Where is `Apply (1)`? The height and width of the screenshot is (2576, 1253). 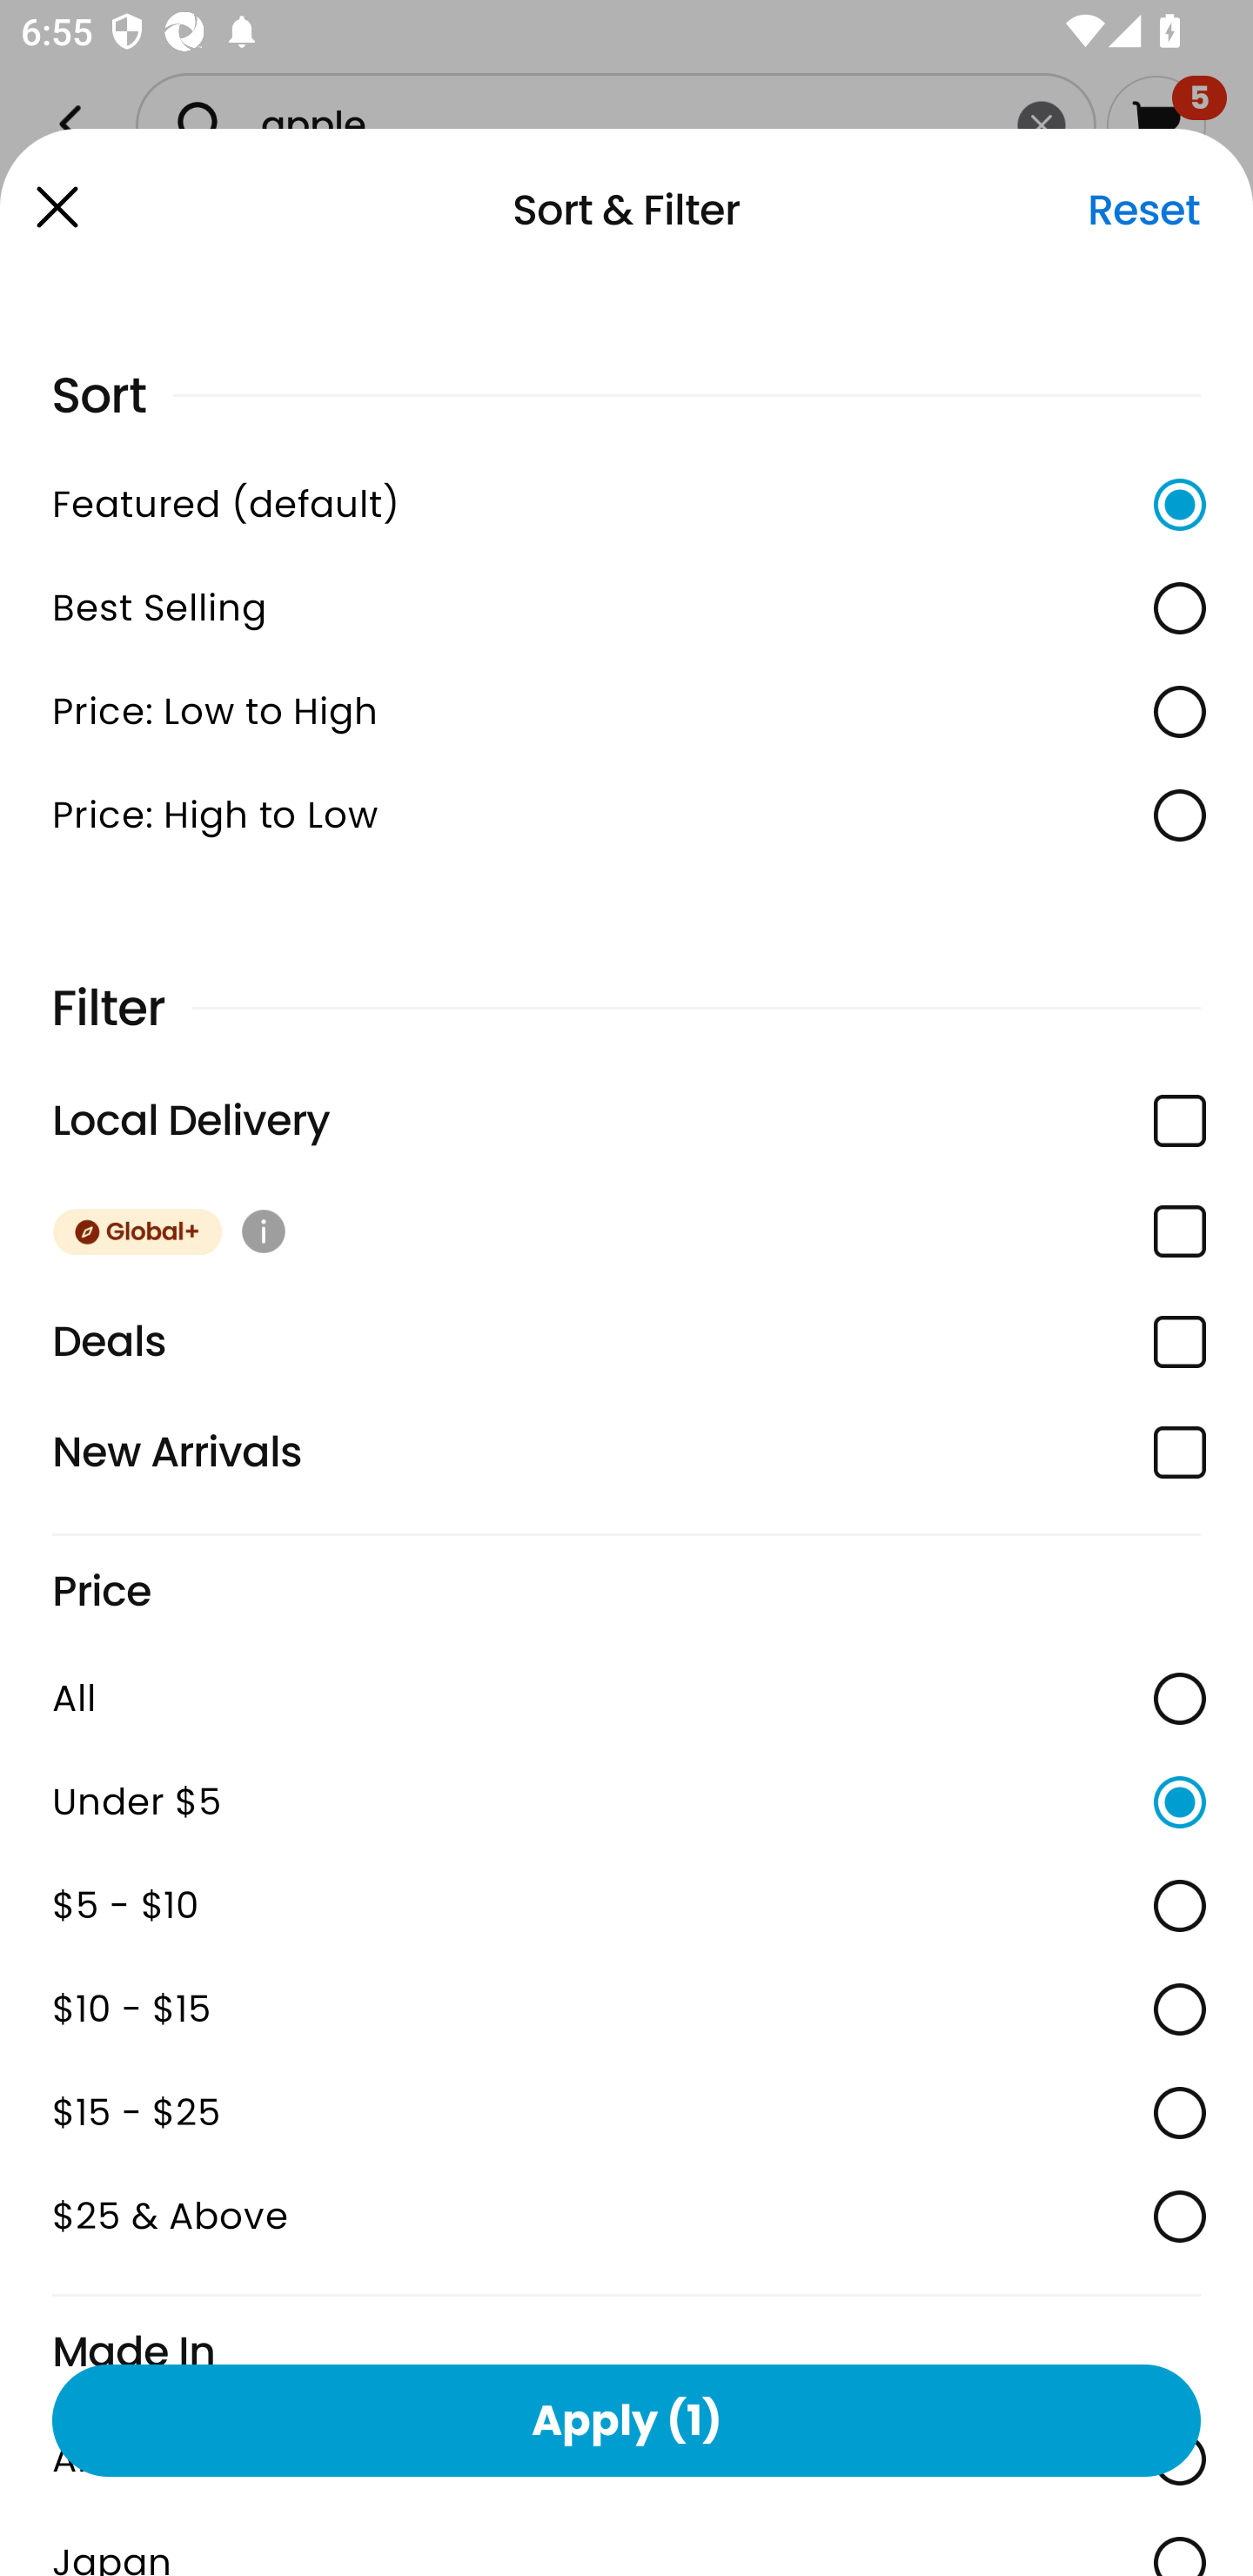 Apply (1) is located at coordinates (626, 2419).